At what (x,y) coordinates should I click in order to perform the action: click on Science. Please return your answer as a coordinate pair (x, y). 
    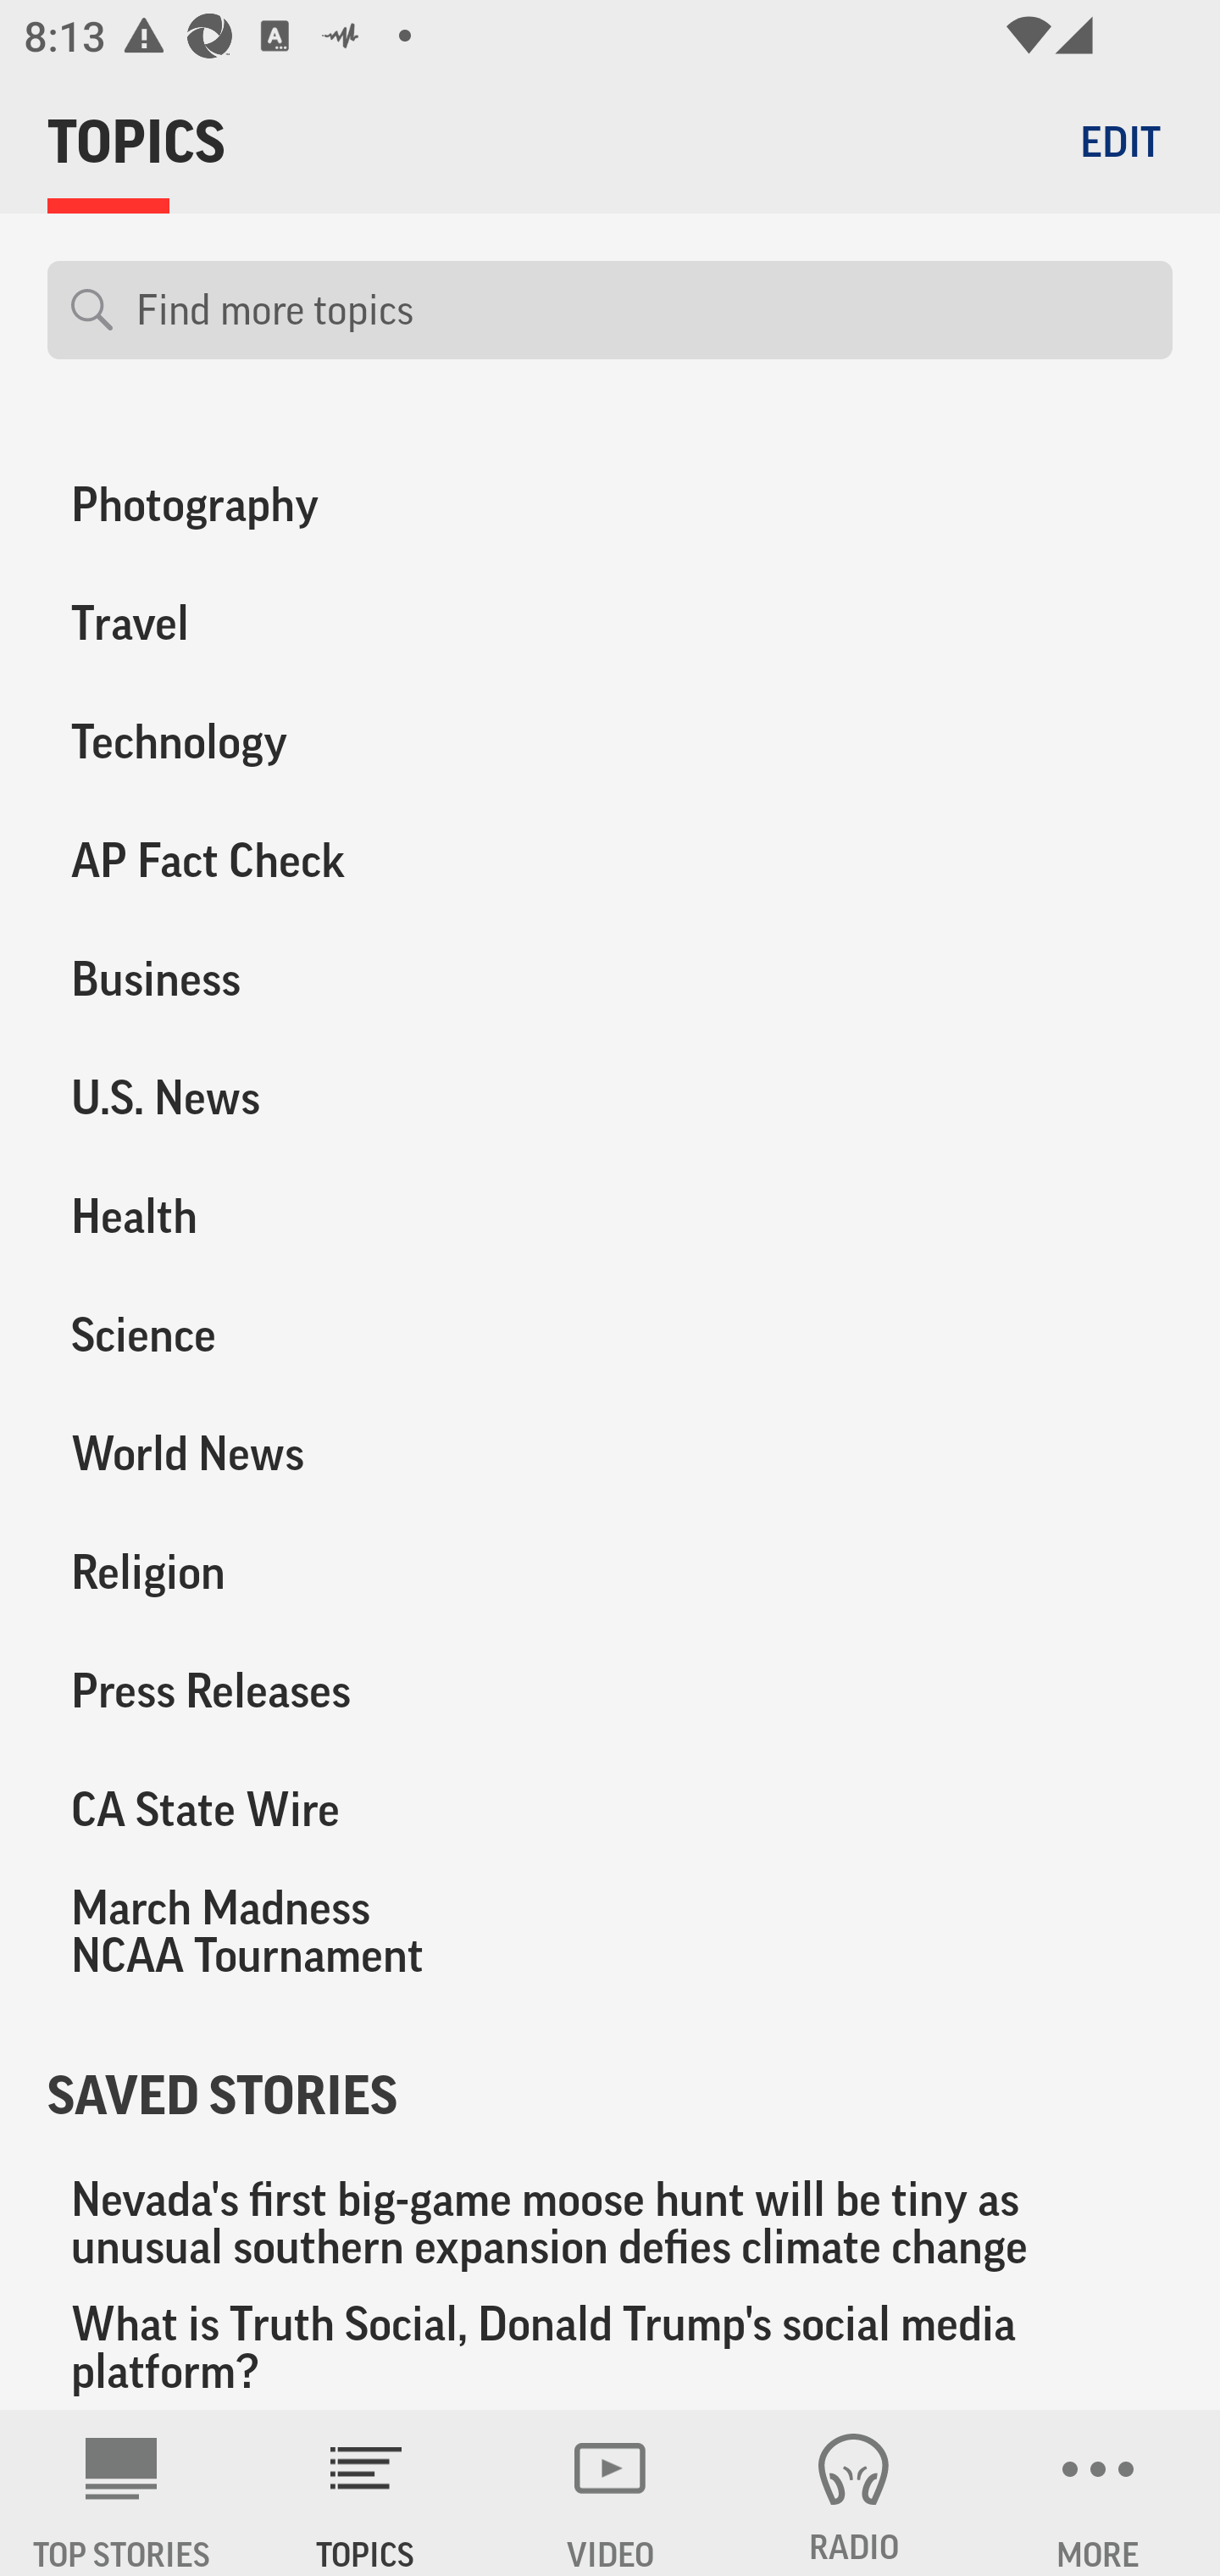
    Looking at the image, I should click on (305, 1334).